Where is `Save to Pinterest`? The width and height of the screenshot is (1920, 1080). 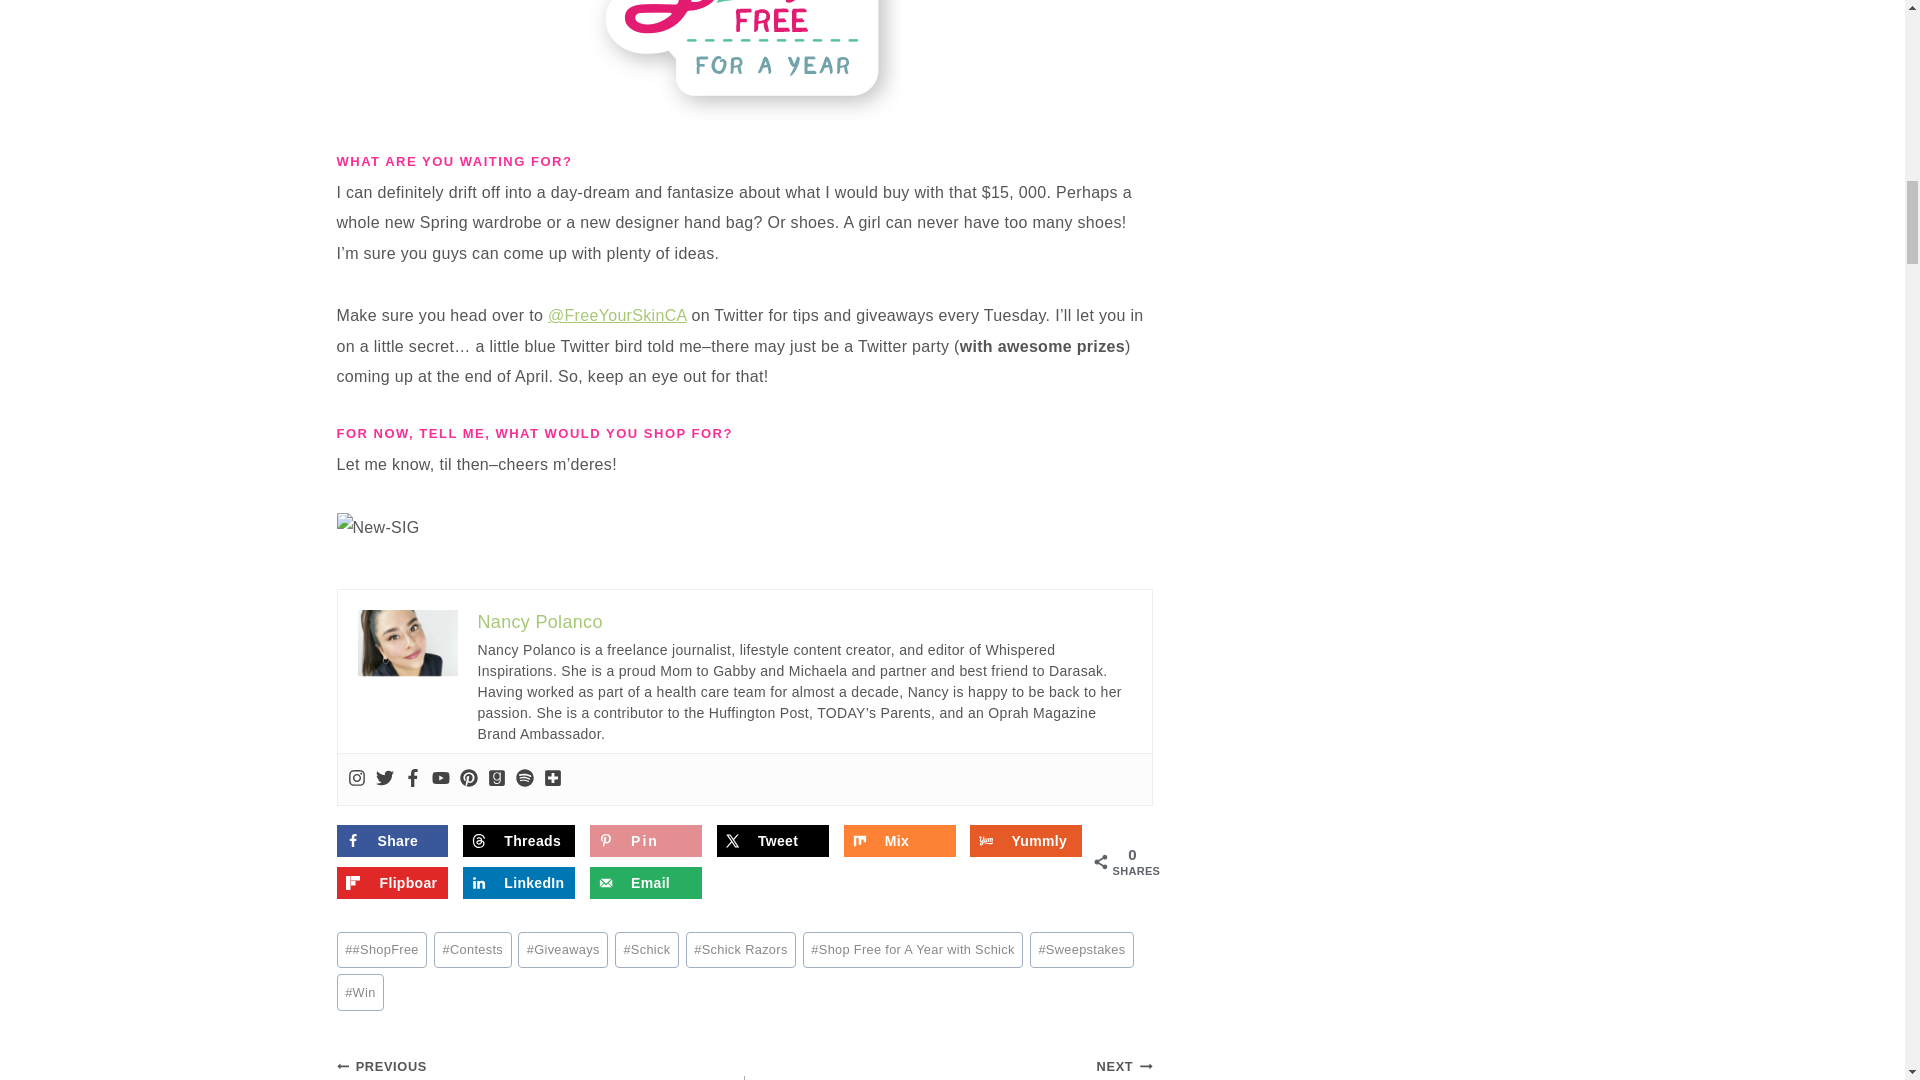
Save to Pinterest is located at coordinates (646, 841).